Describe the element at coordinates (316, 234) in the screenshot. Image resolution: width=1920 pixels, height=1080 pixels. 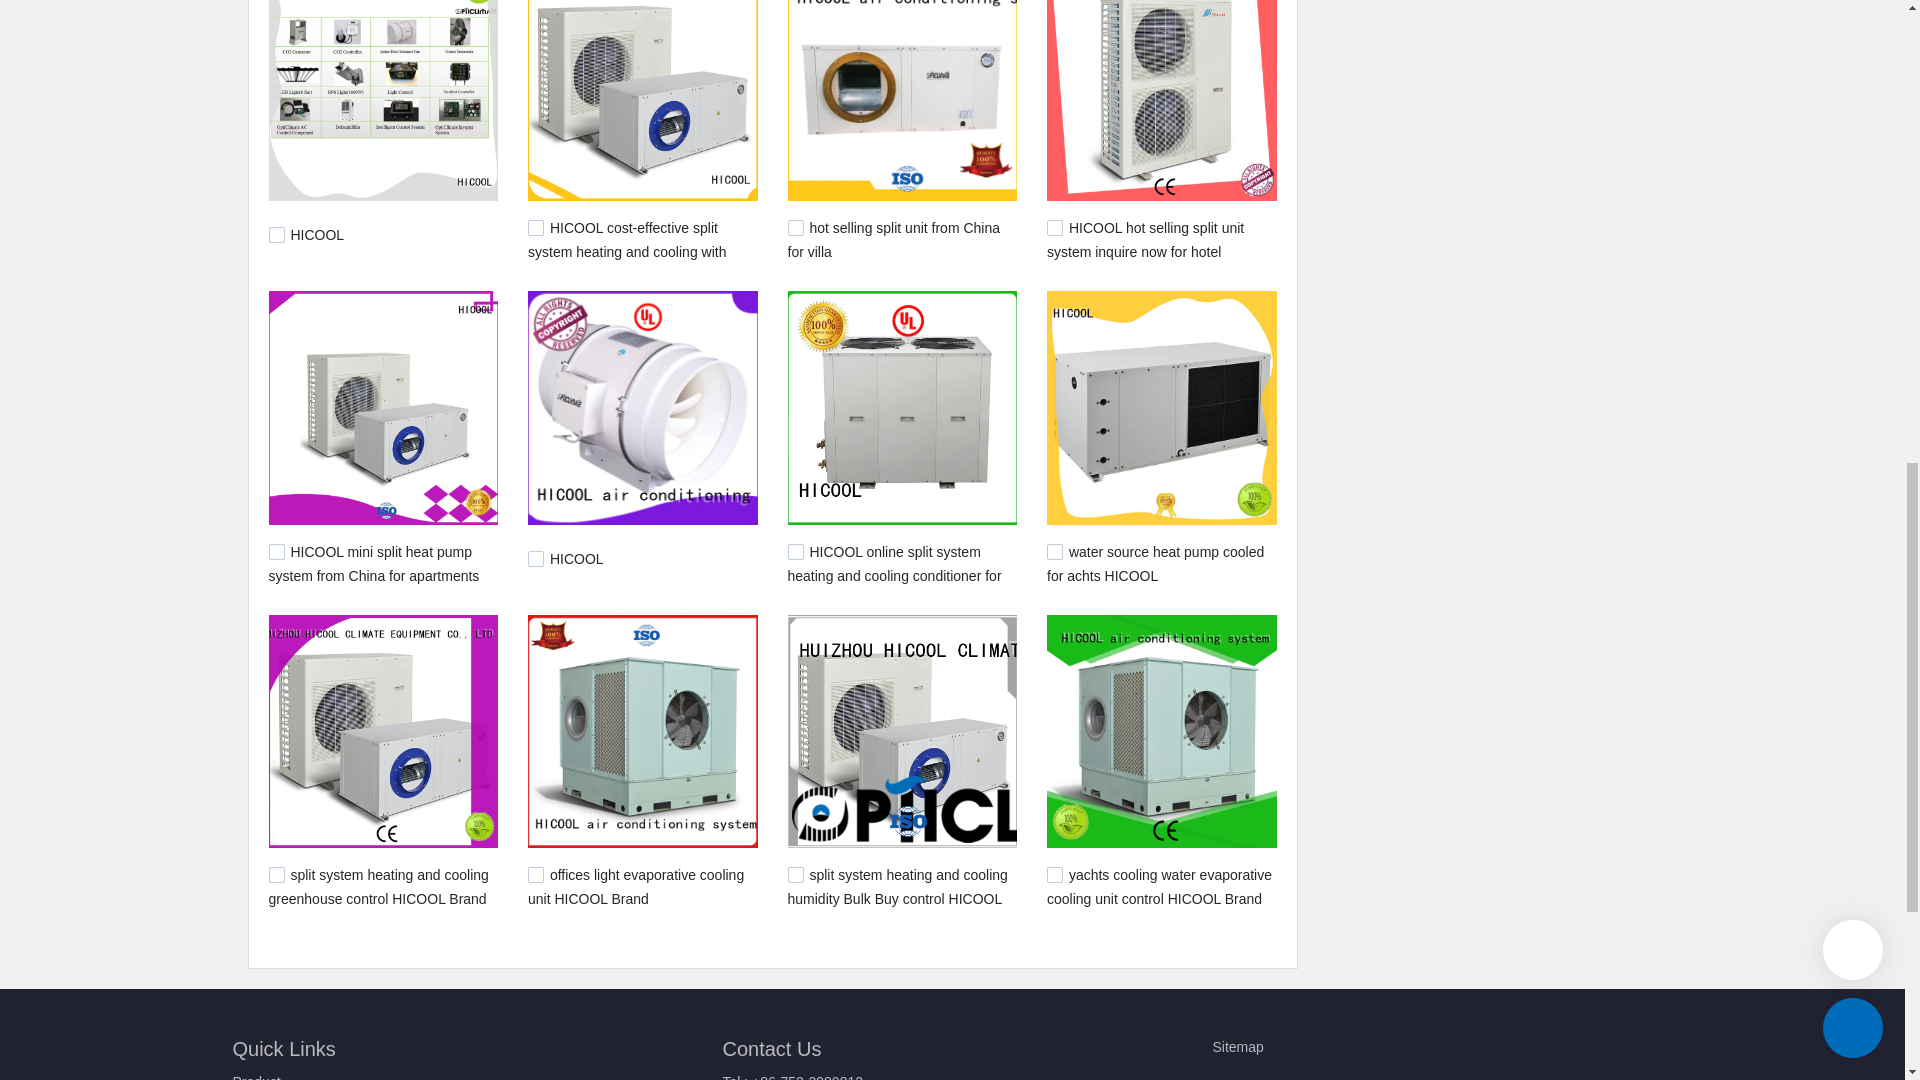
I see `HICOOL` at that location.